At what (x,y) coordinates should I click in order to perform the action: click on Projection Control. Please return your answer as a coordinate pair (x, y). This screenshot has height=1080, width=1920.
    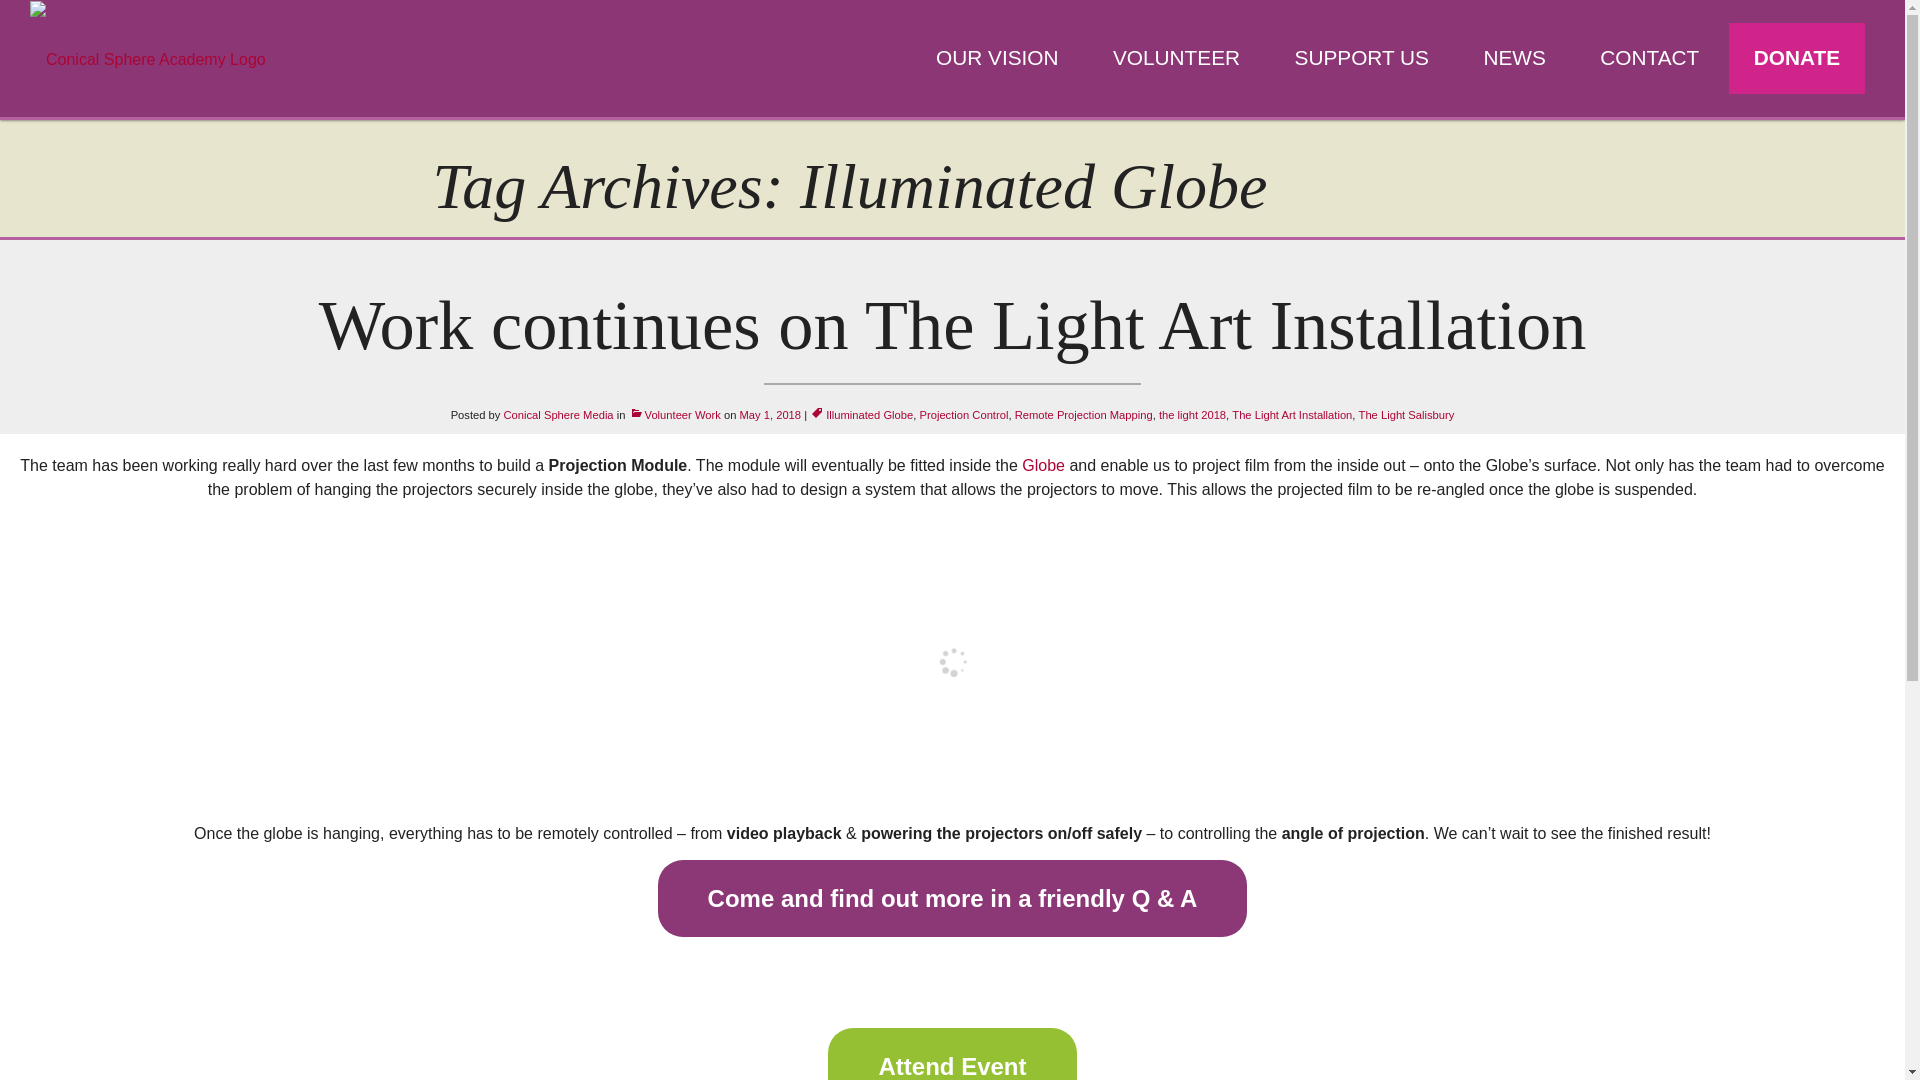
    Looking at the image, I should click on (964, 415).